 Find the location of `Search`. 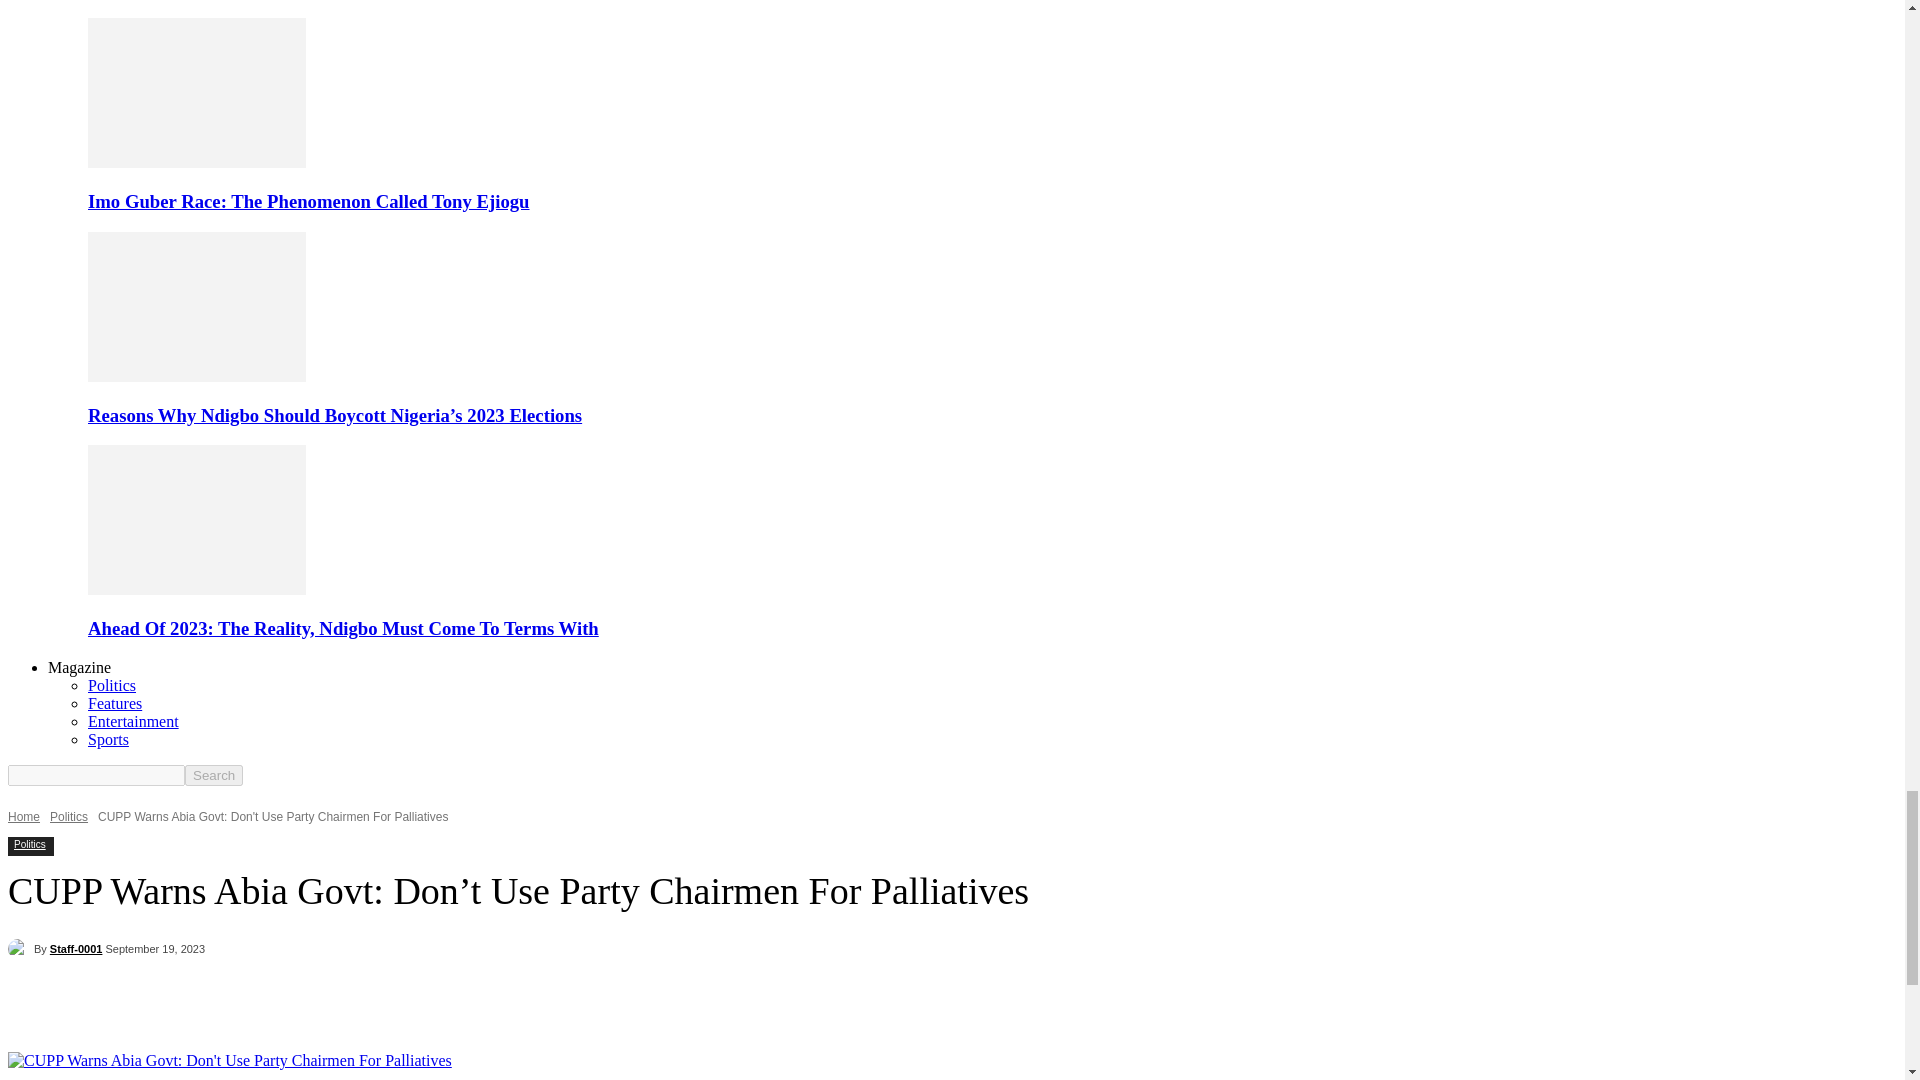

Search is located at coordinates (214, 775).